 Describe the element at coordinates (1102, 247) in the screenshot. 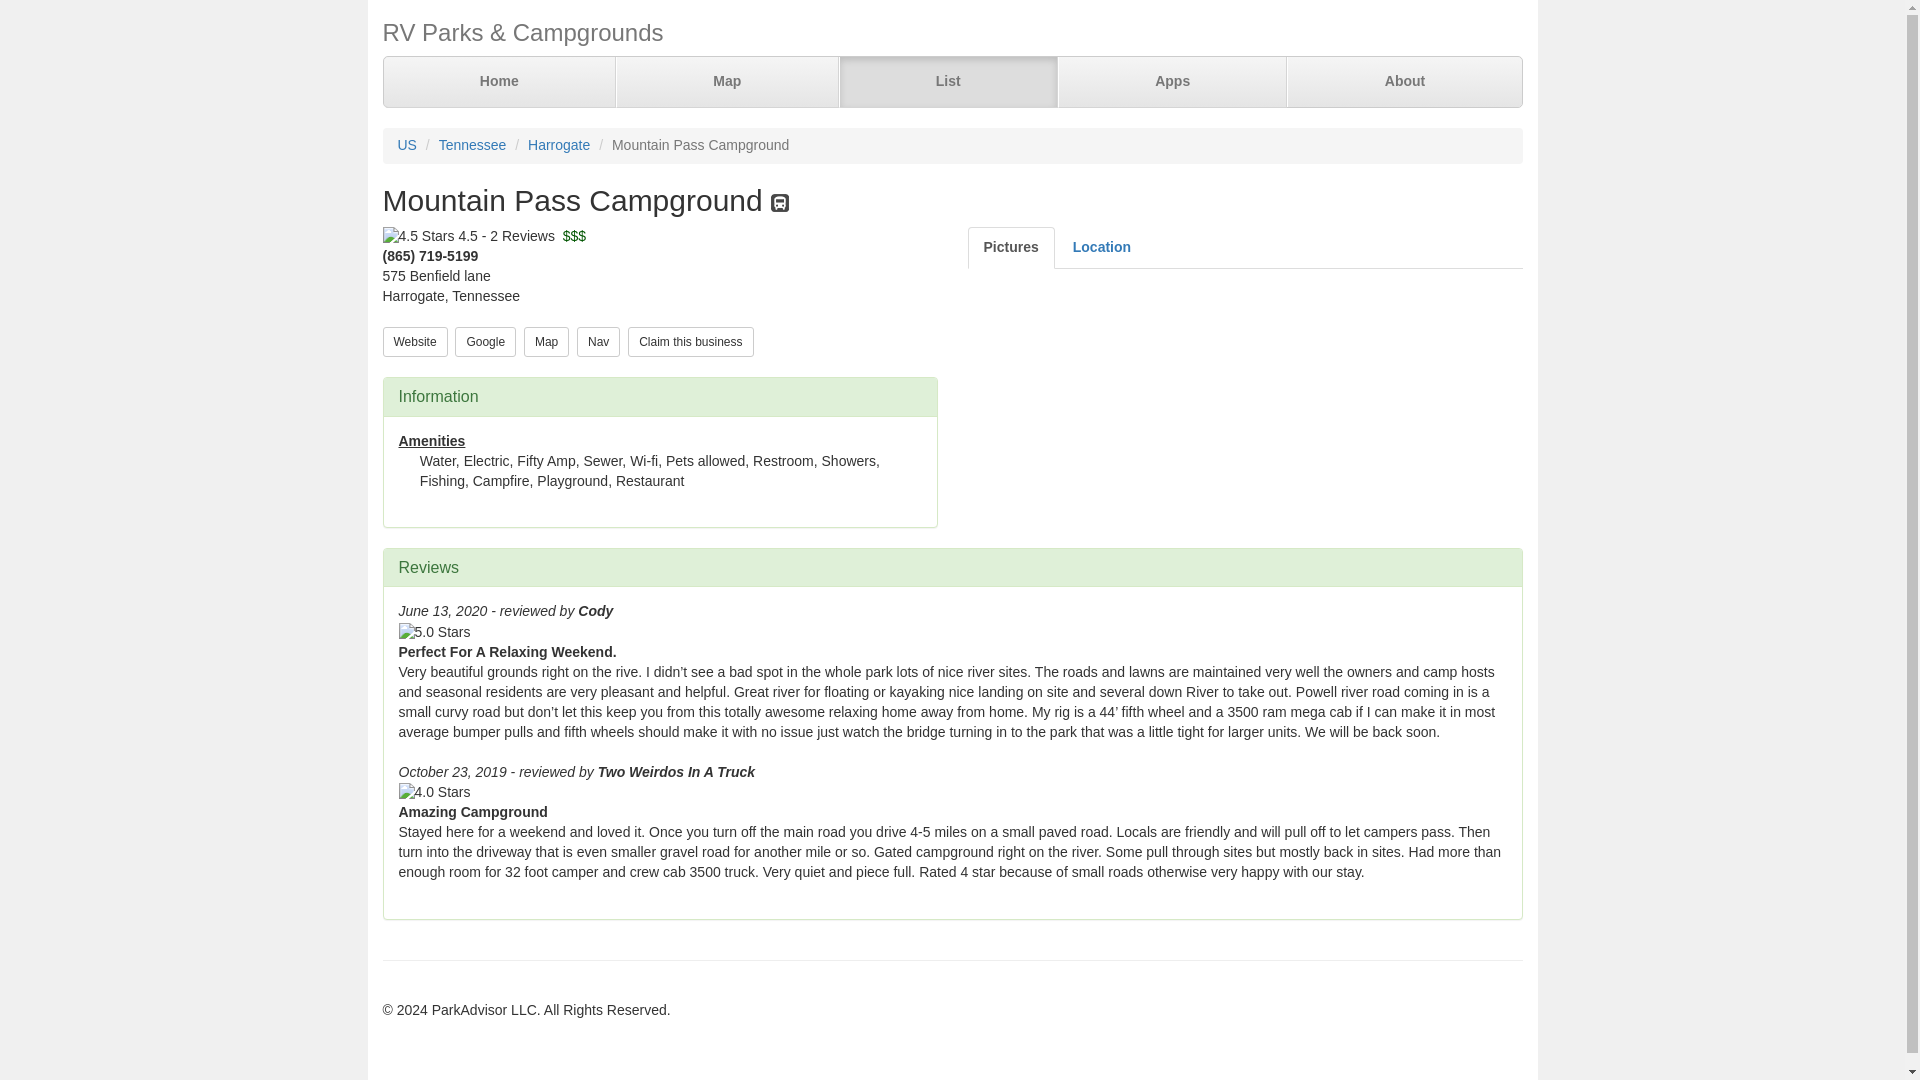

I see `Location` at that location.